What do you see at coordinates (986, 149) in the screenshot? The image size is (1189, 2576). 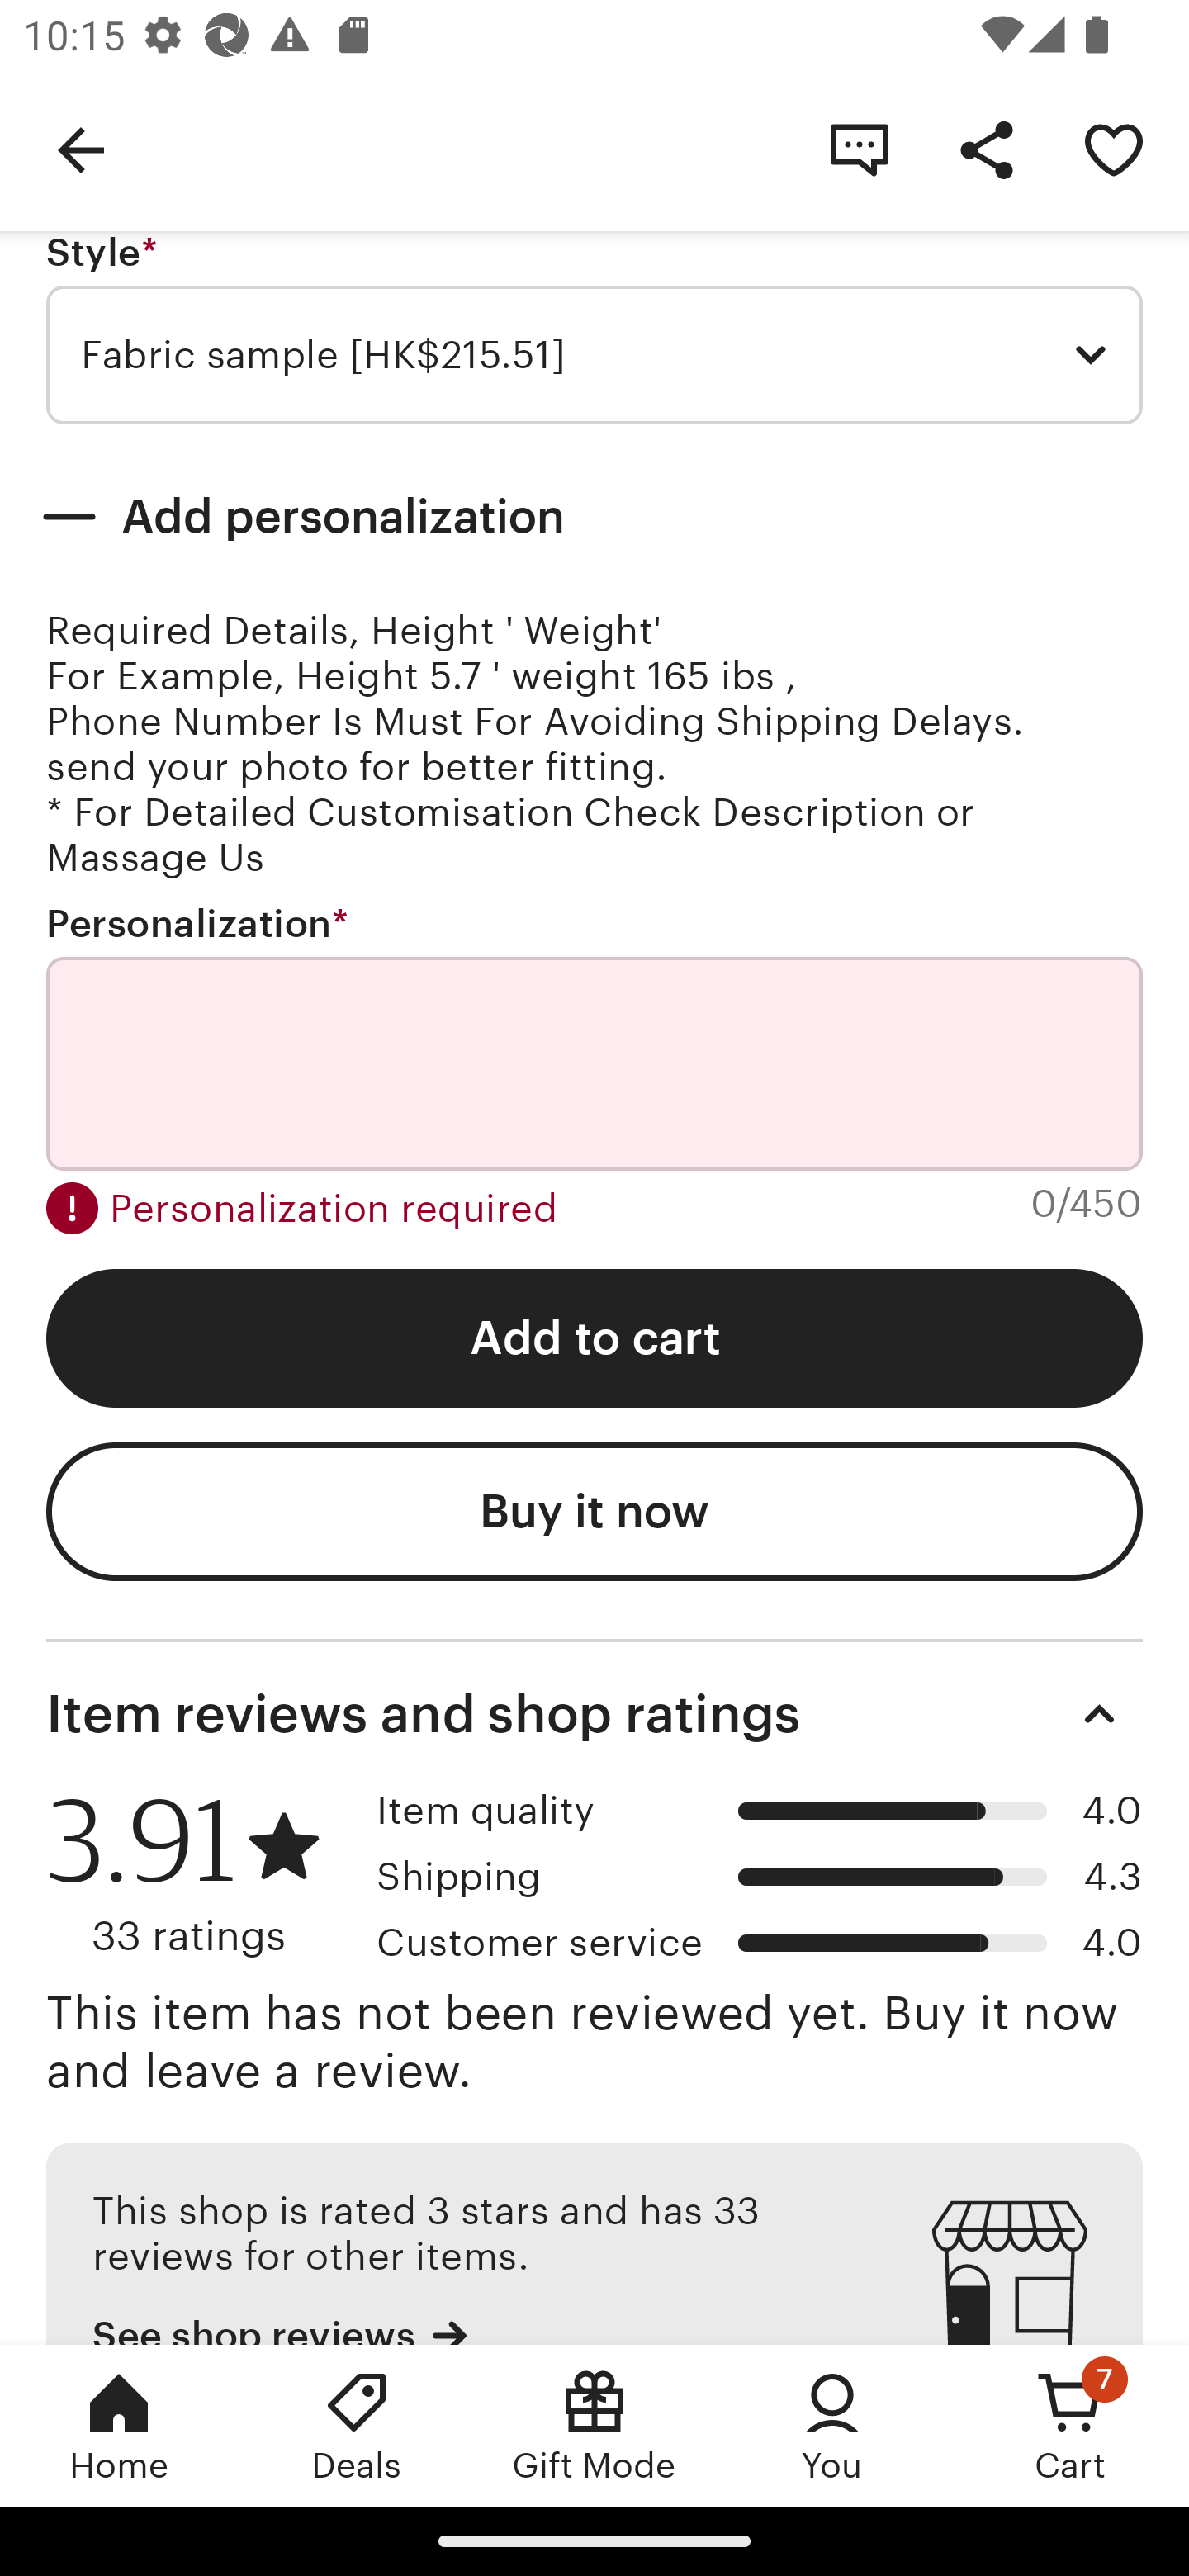 I see `Share` at bounding box center [986, 149].